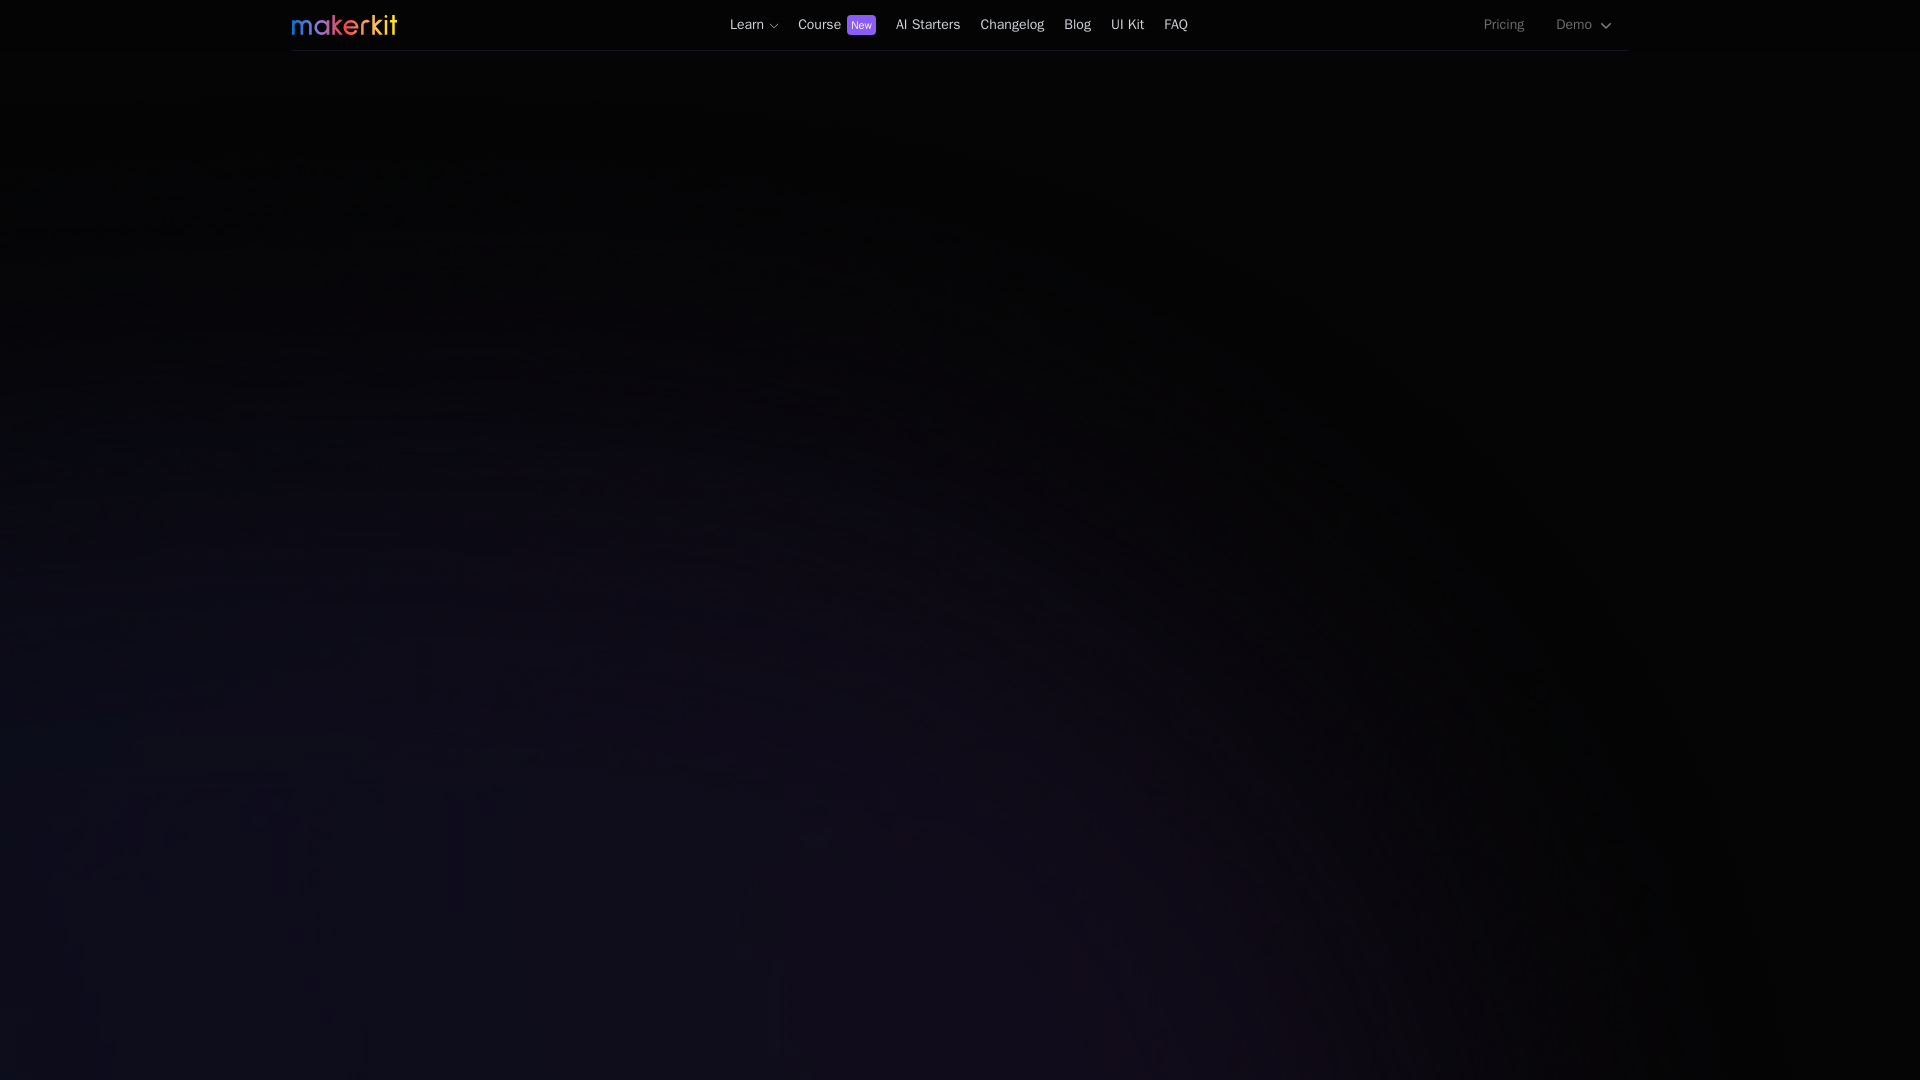 This screenshot has width=1920, height=1080. What do you see at coordinates (1176, 24) in the screenshot?
I see `FAQ` at bounding box center [1176, 24].